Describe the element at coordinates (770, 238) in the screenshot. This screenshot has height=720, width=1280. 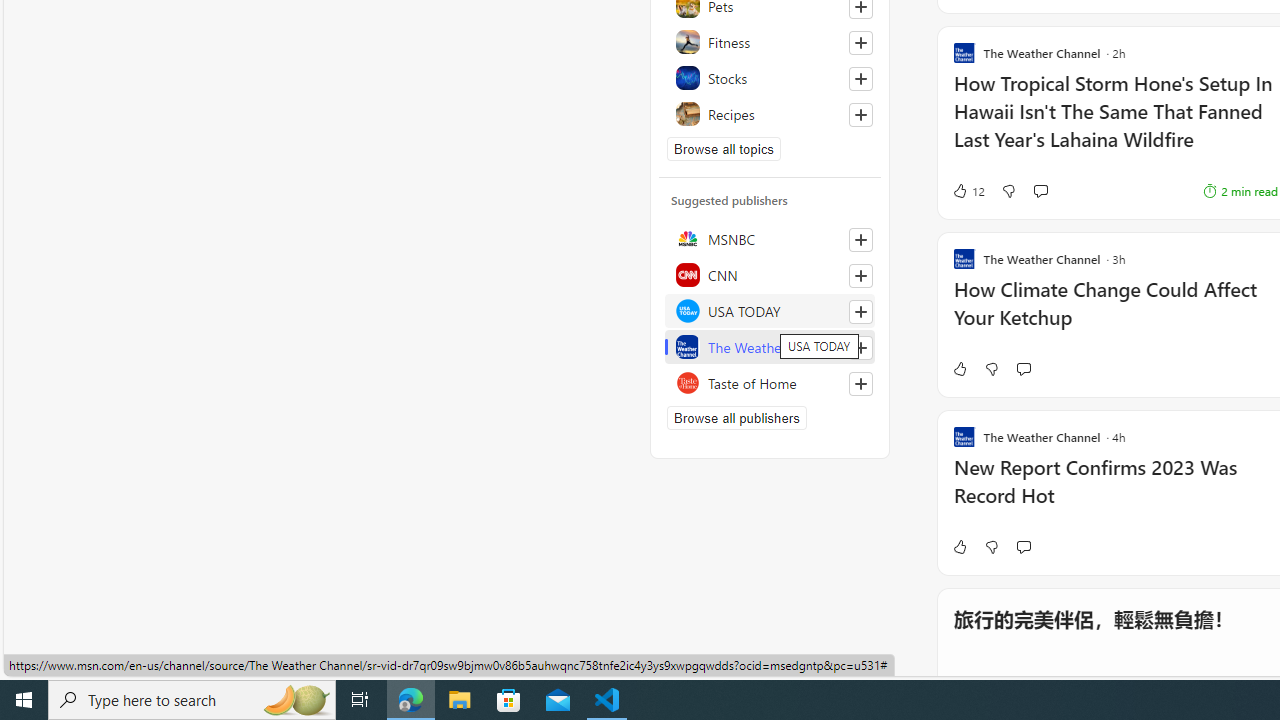
I see `MSNBC` at that location.